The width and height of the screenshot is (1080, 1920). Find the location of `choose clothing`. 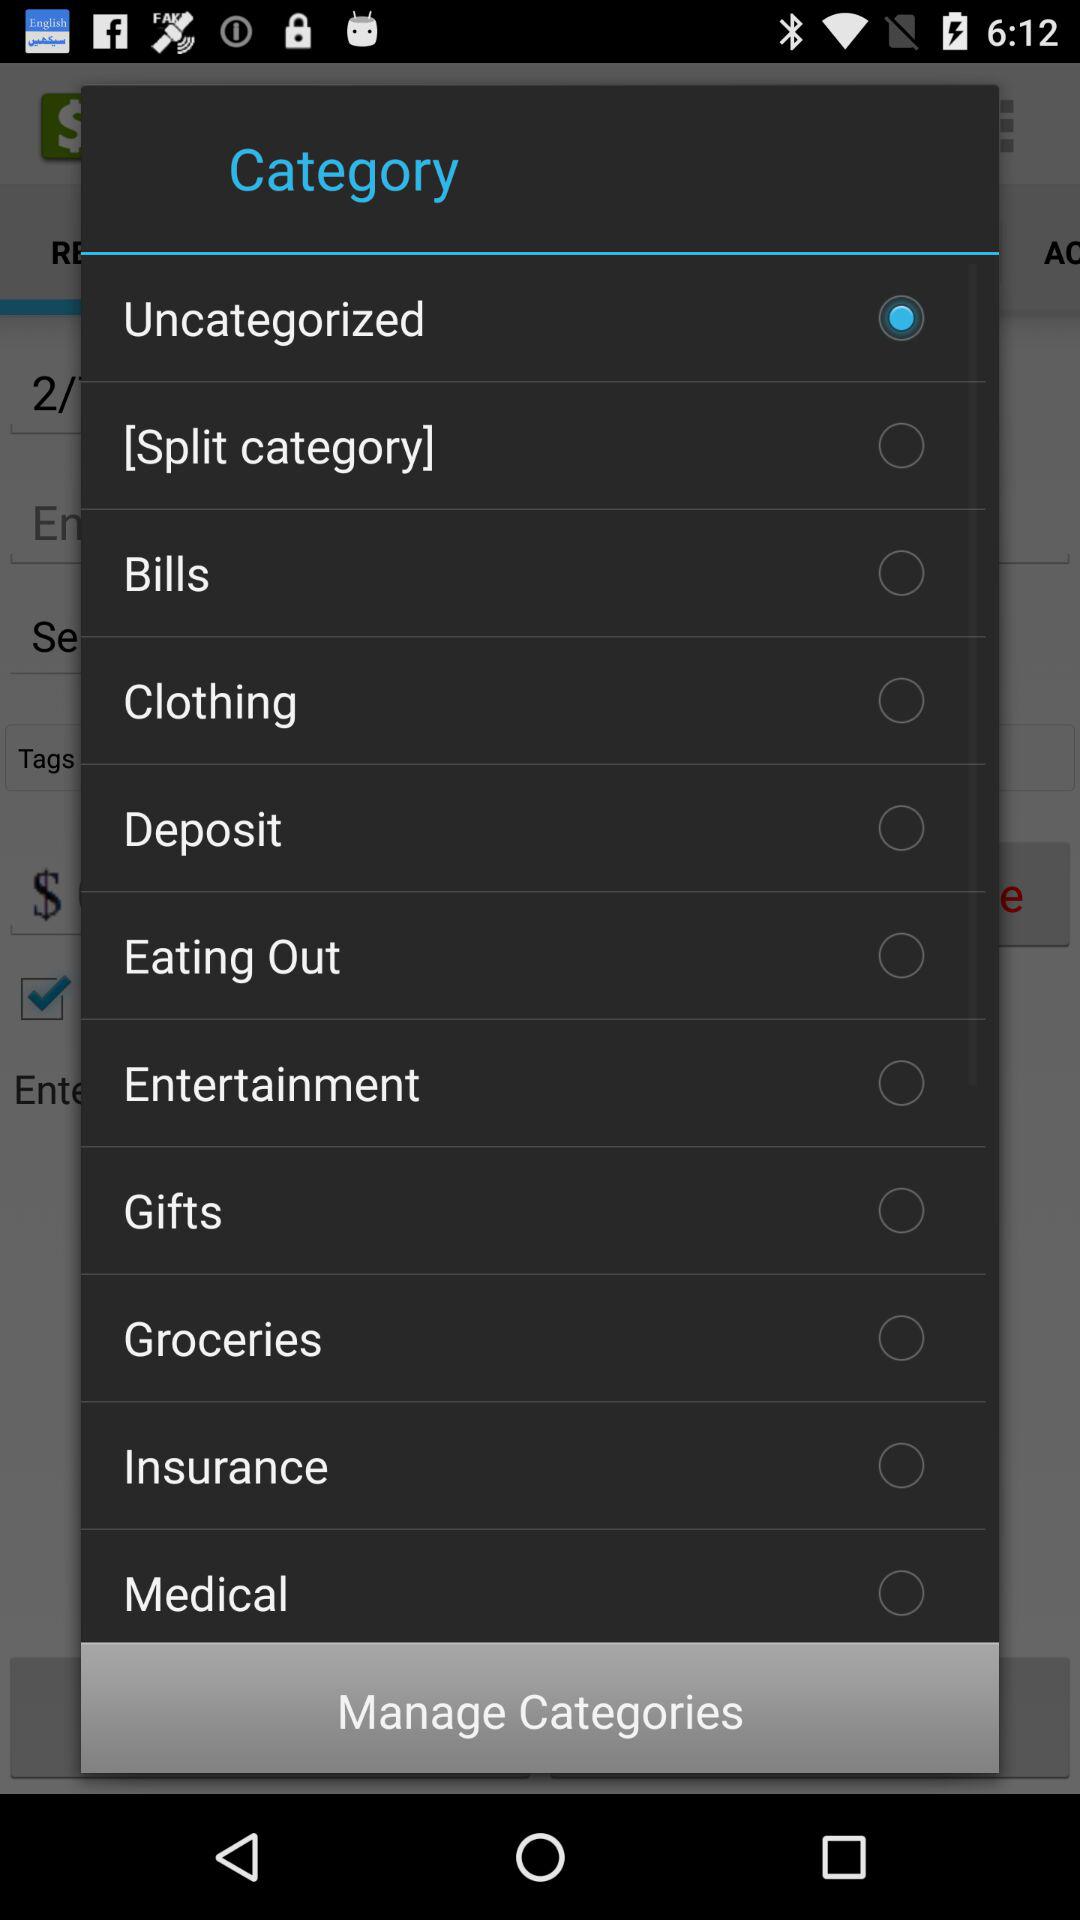

choose clothing is located at coordinates (533, 700).